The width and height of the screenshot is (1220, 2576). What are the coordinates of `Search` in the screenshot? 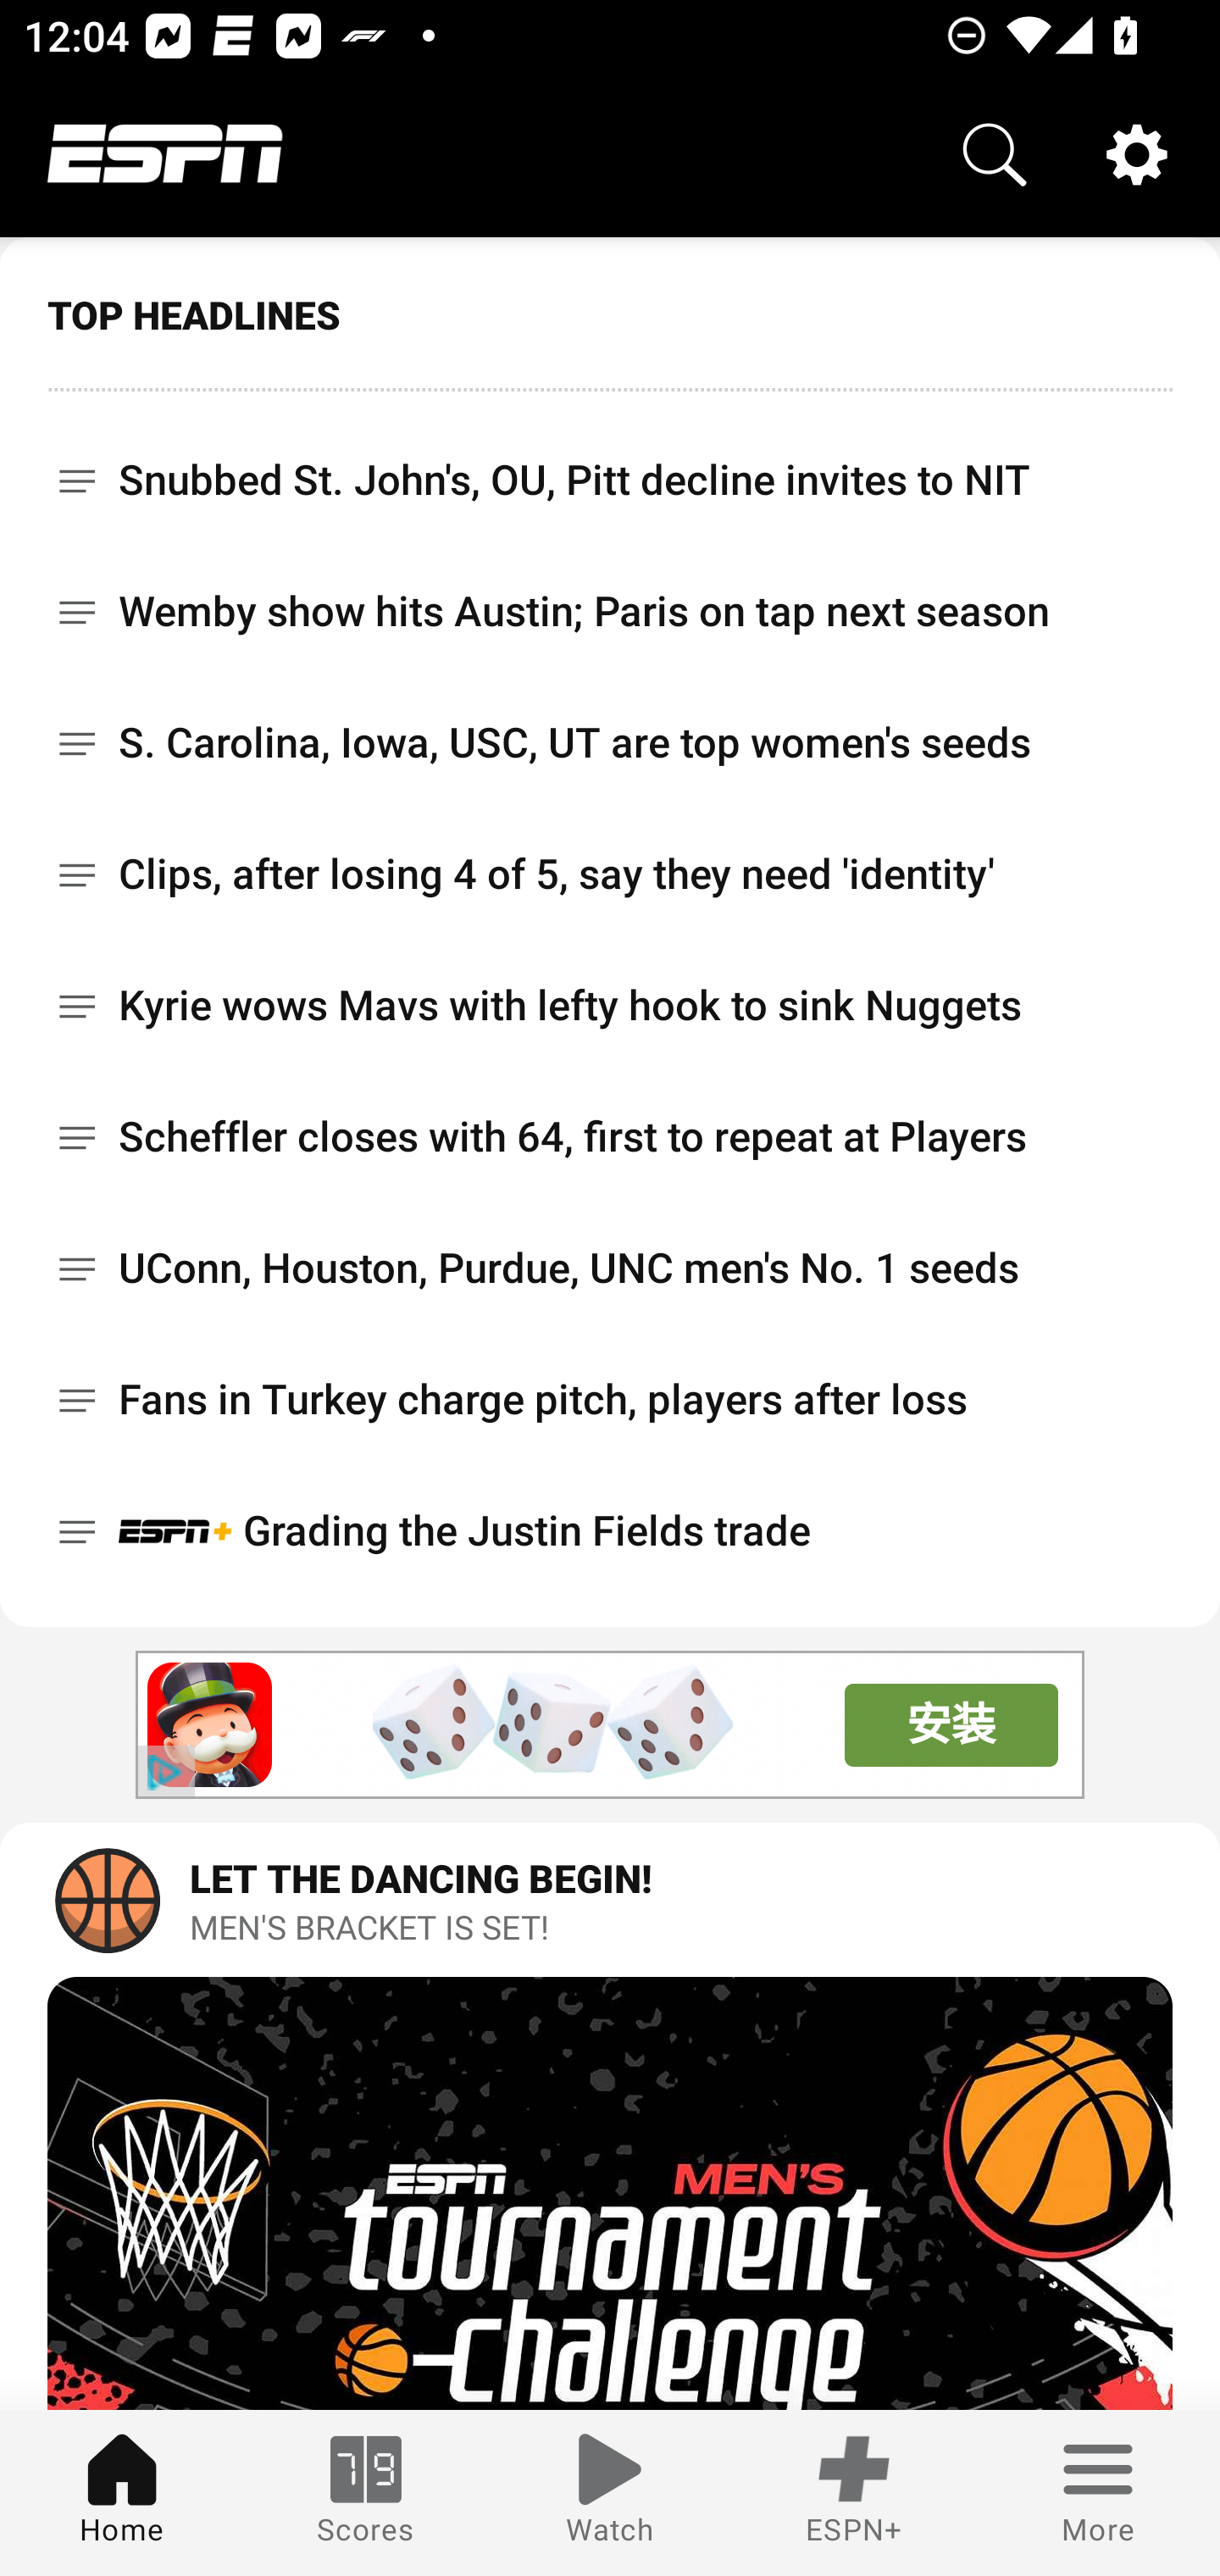 It's located at (995, 154).